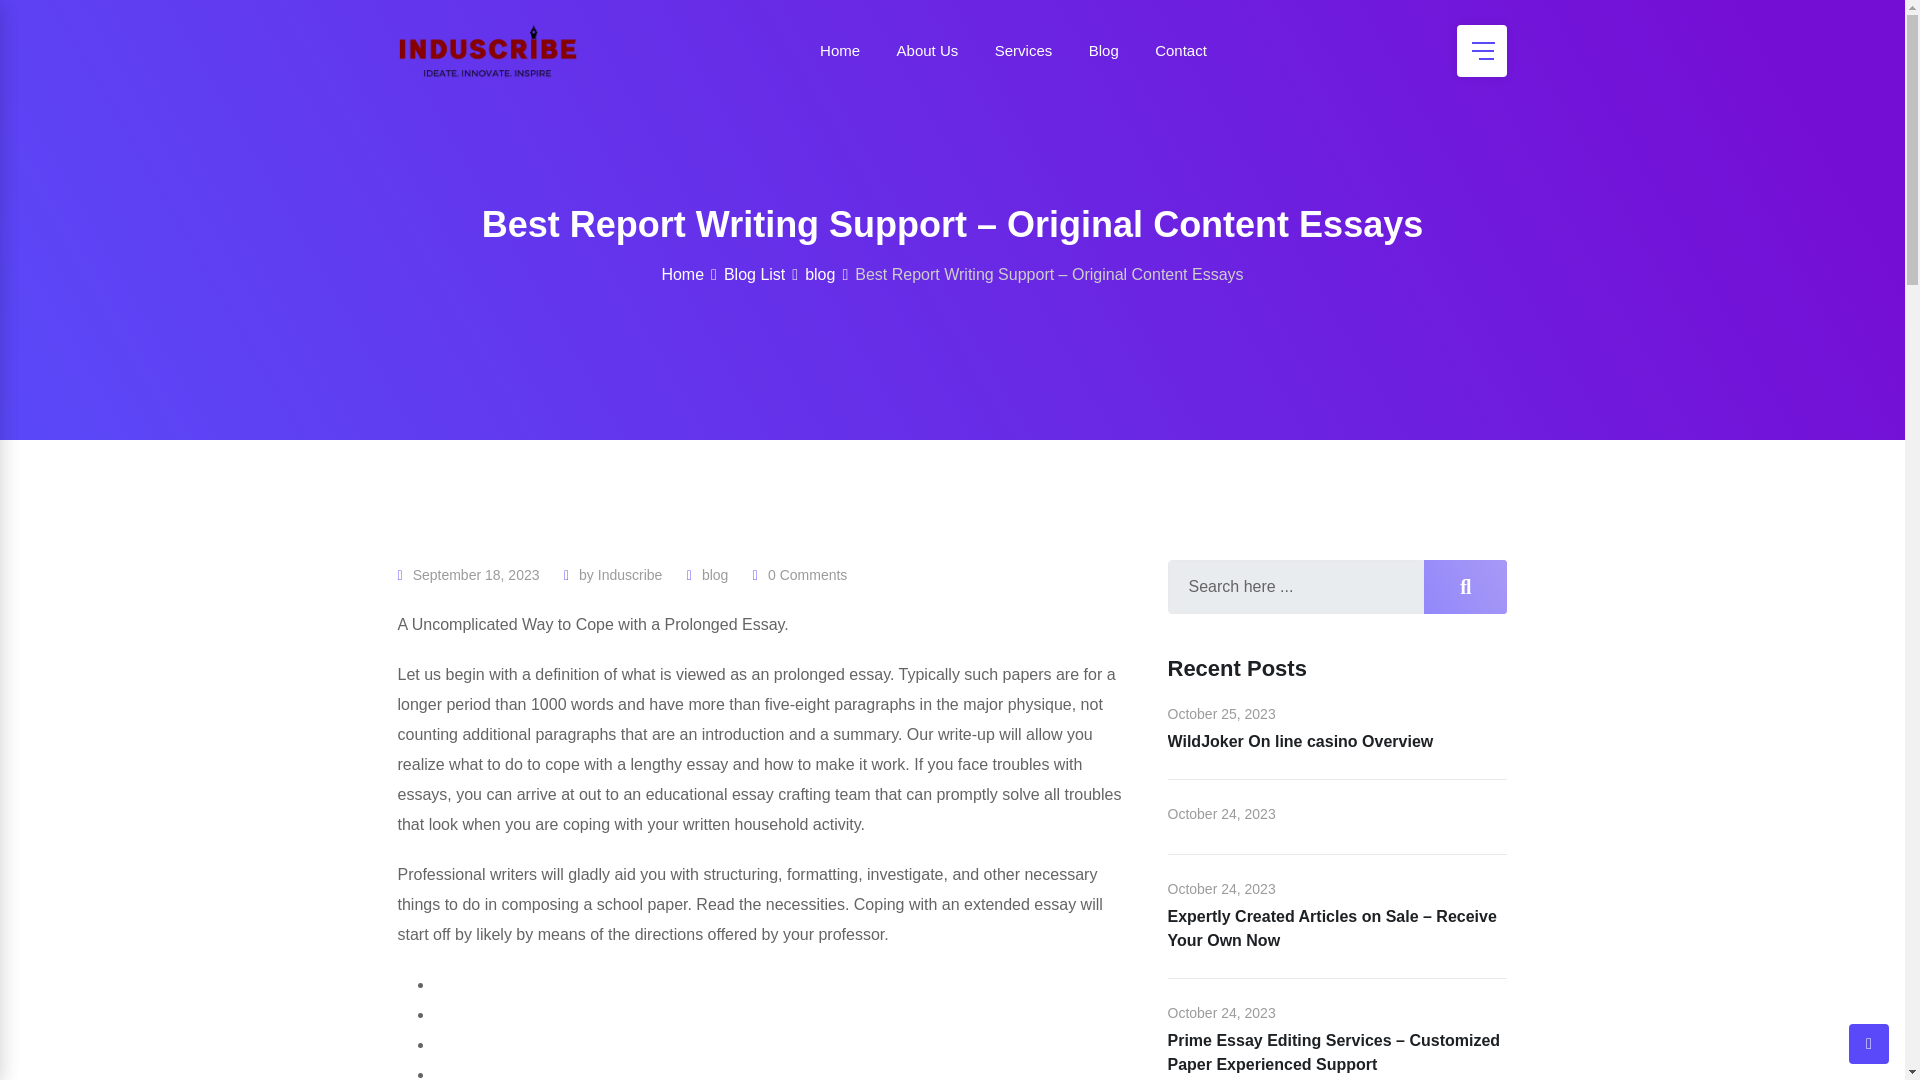 The height and width of the screenshot is (1080, 1920). Describe the element at coordinates (630, 575) in the screenshot. I see `Posts by Induscribe` at that location.